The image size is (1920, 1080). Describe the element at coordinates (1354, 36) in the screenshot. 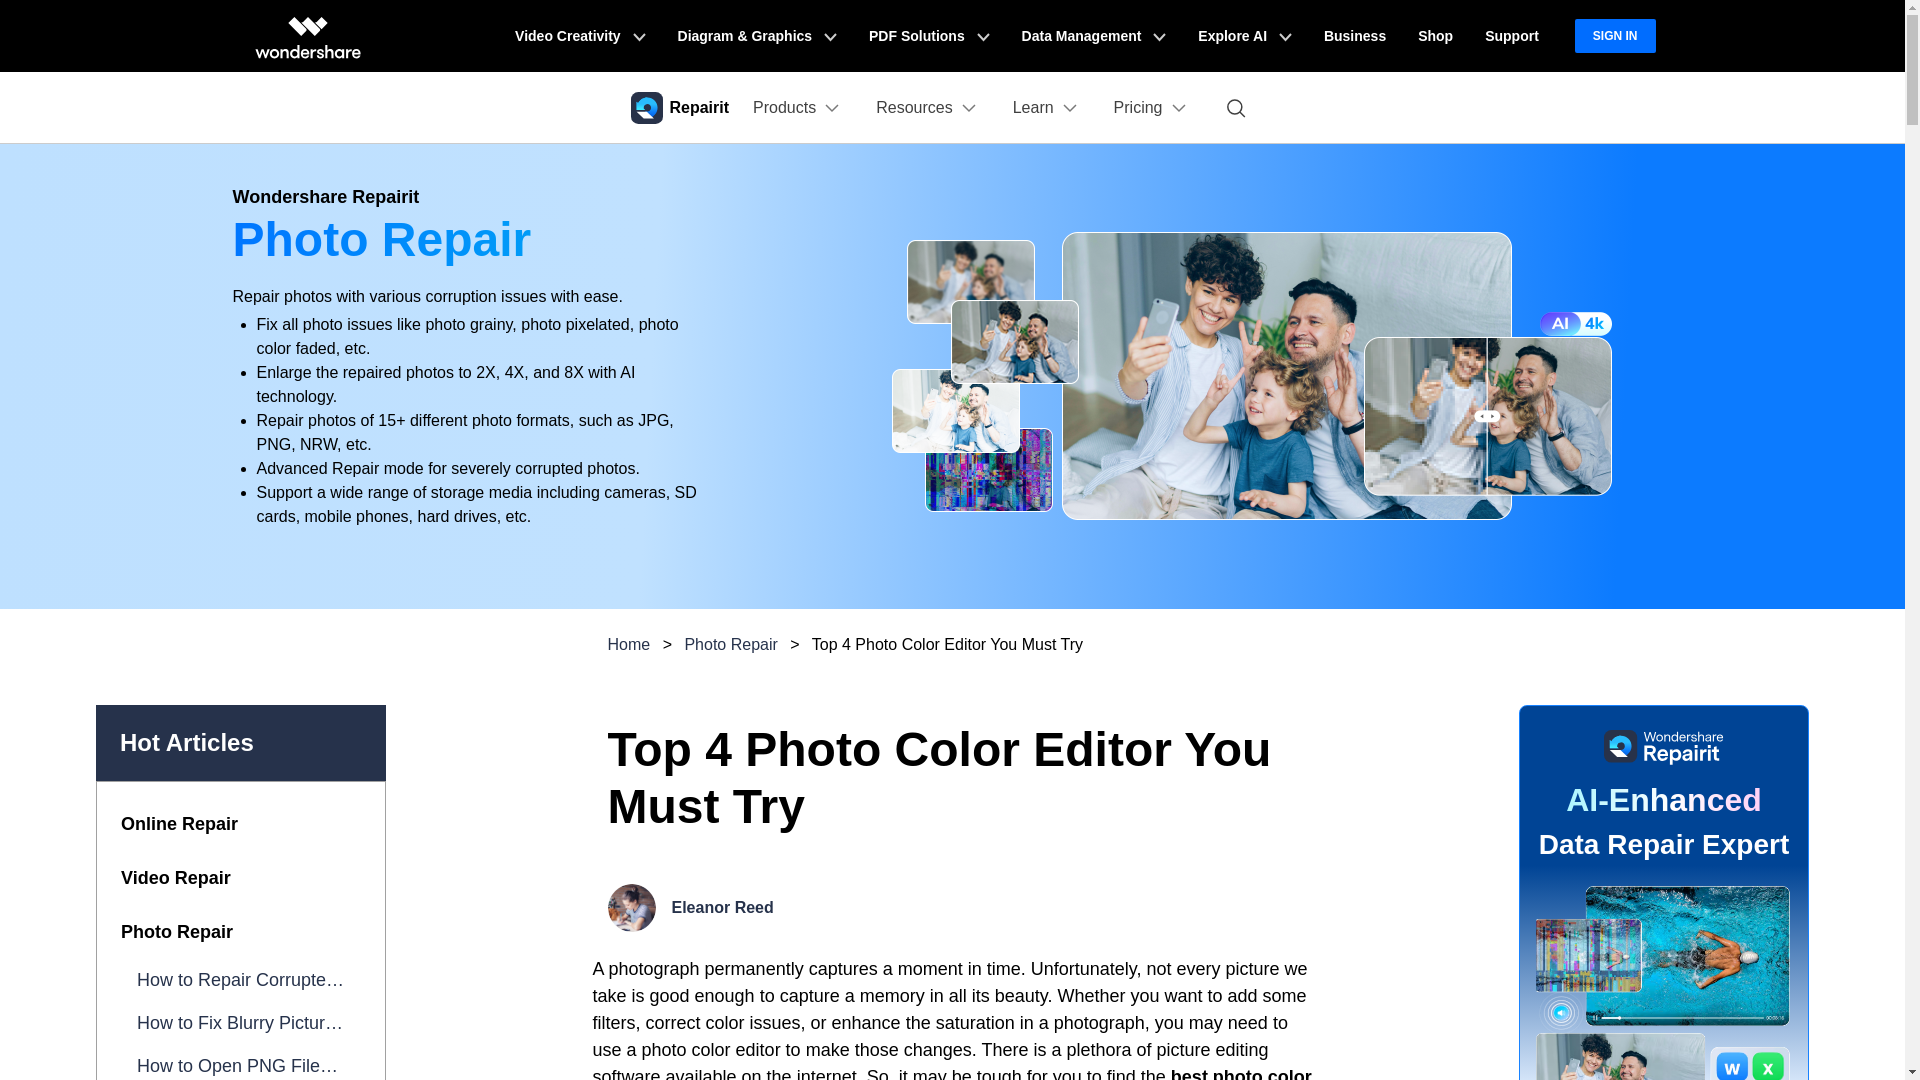

I see `Business` at that location.